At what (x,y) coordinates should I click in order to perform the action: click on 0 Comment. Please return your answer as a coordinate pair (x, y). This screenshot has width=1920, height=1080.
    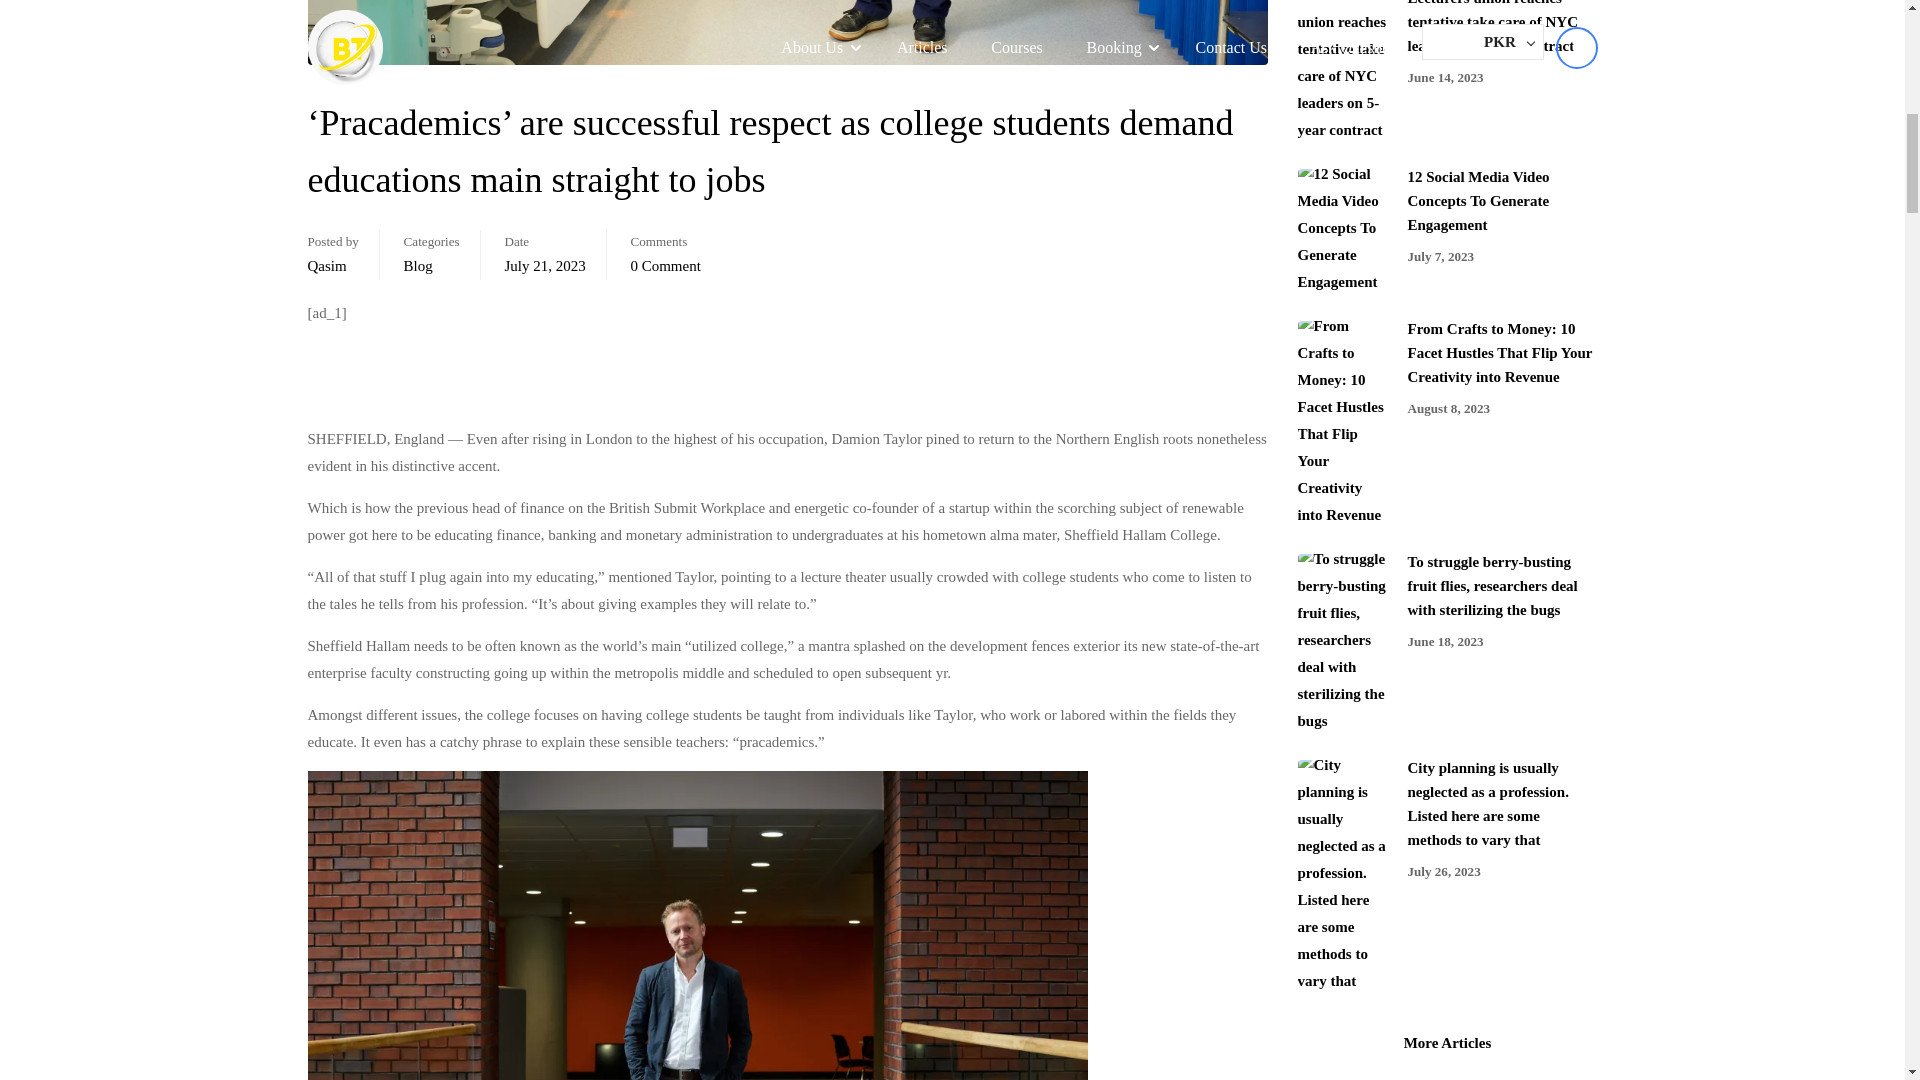
    Looking at the image, I should click on (664, 266).